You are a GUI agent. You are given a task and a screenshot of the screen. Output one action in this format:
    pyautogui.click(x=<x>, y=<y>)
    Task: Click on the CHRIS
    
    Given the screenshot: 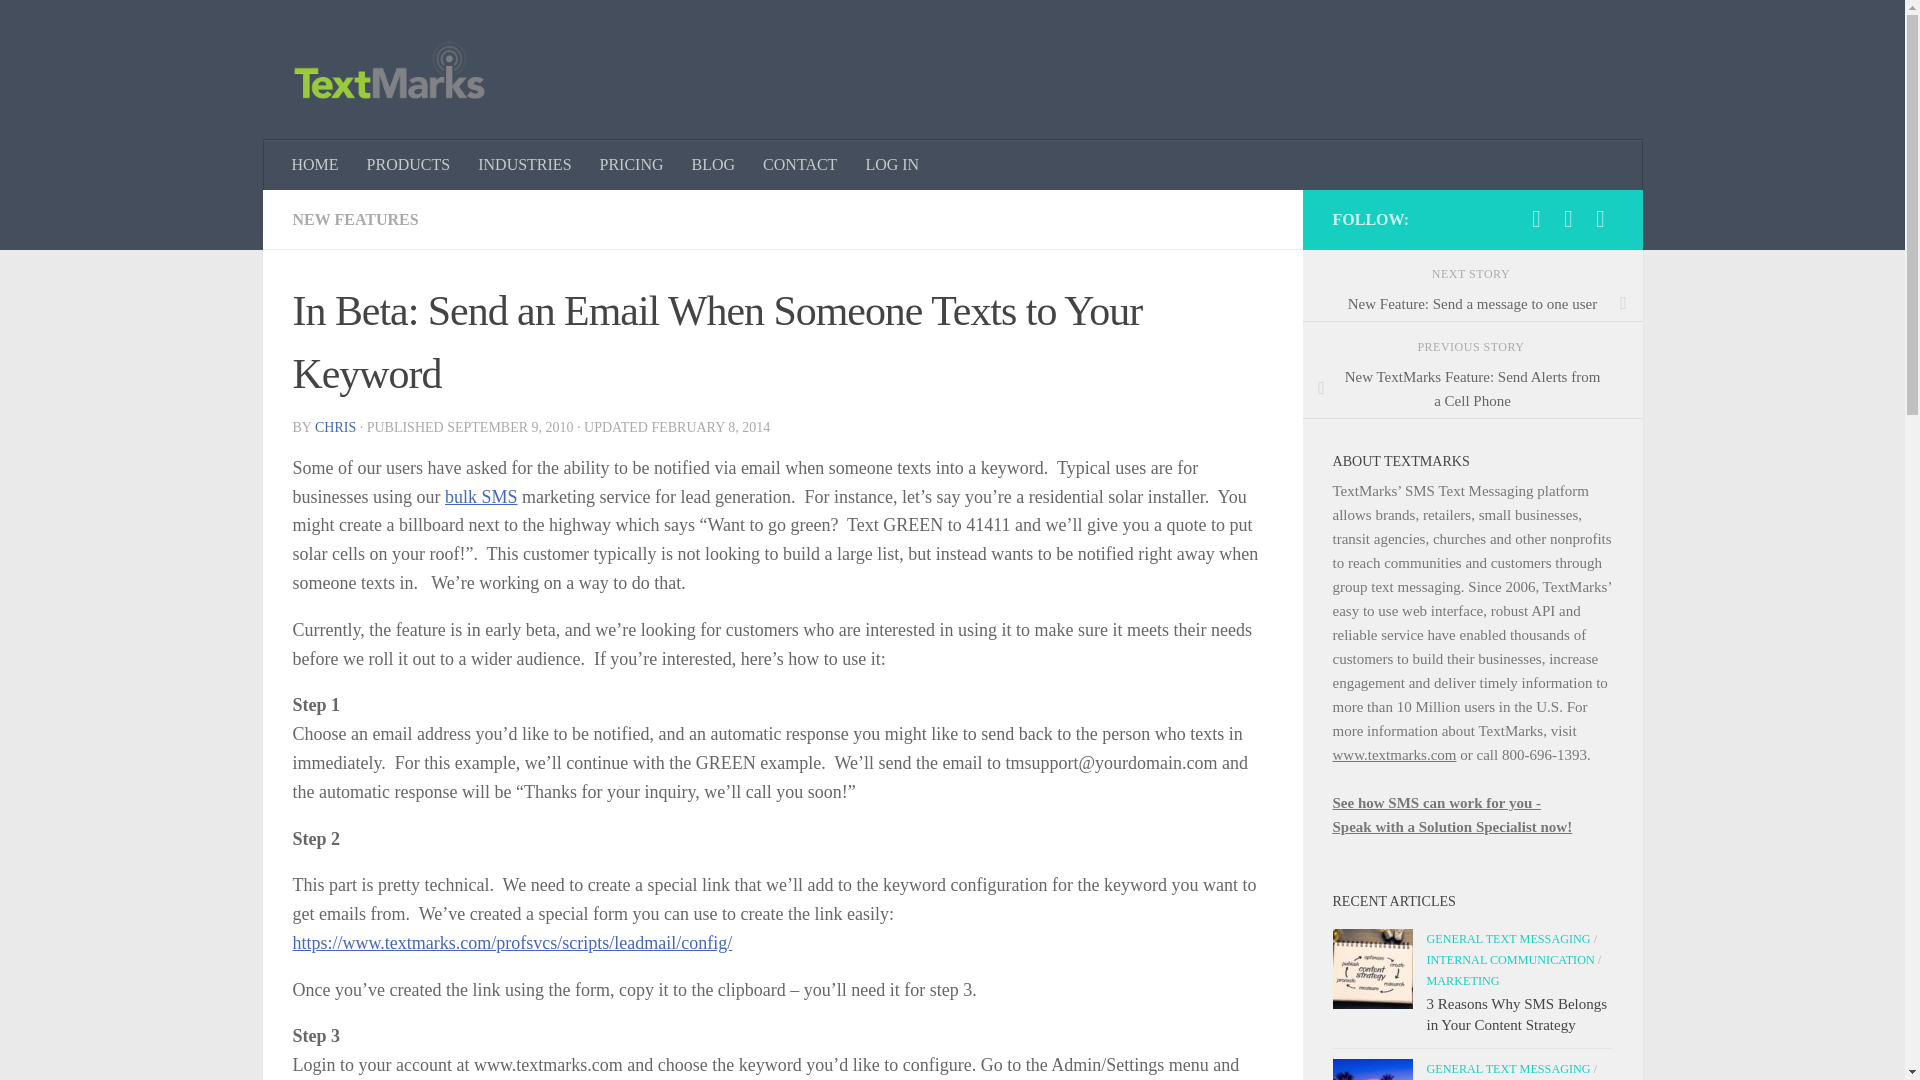 What is the action you would take?
    pyautogui.click(x=334, y=428)
    